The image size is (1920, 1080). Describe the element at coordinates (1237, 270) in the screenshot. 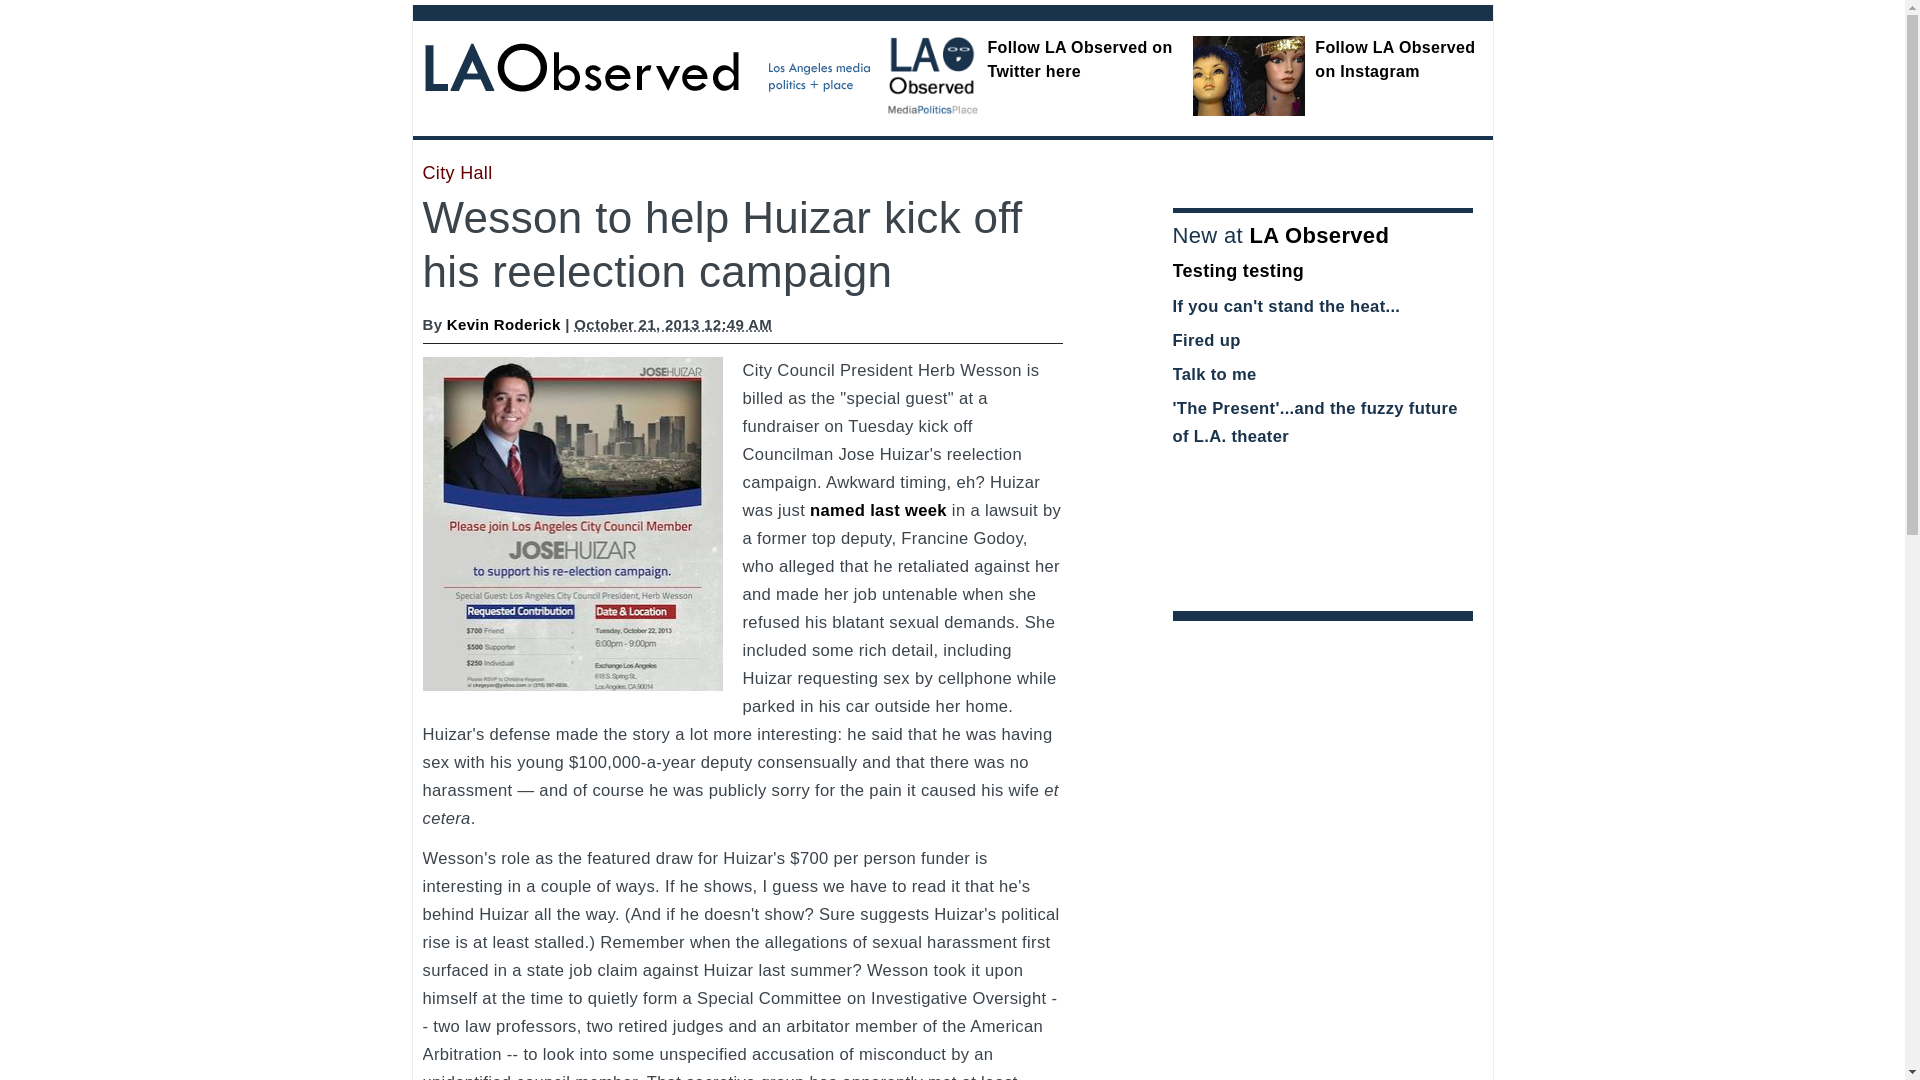

I see `Testing testing` at that location.